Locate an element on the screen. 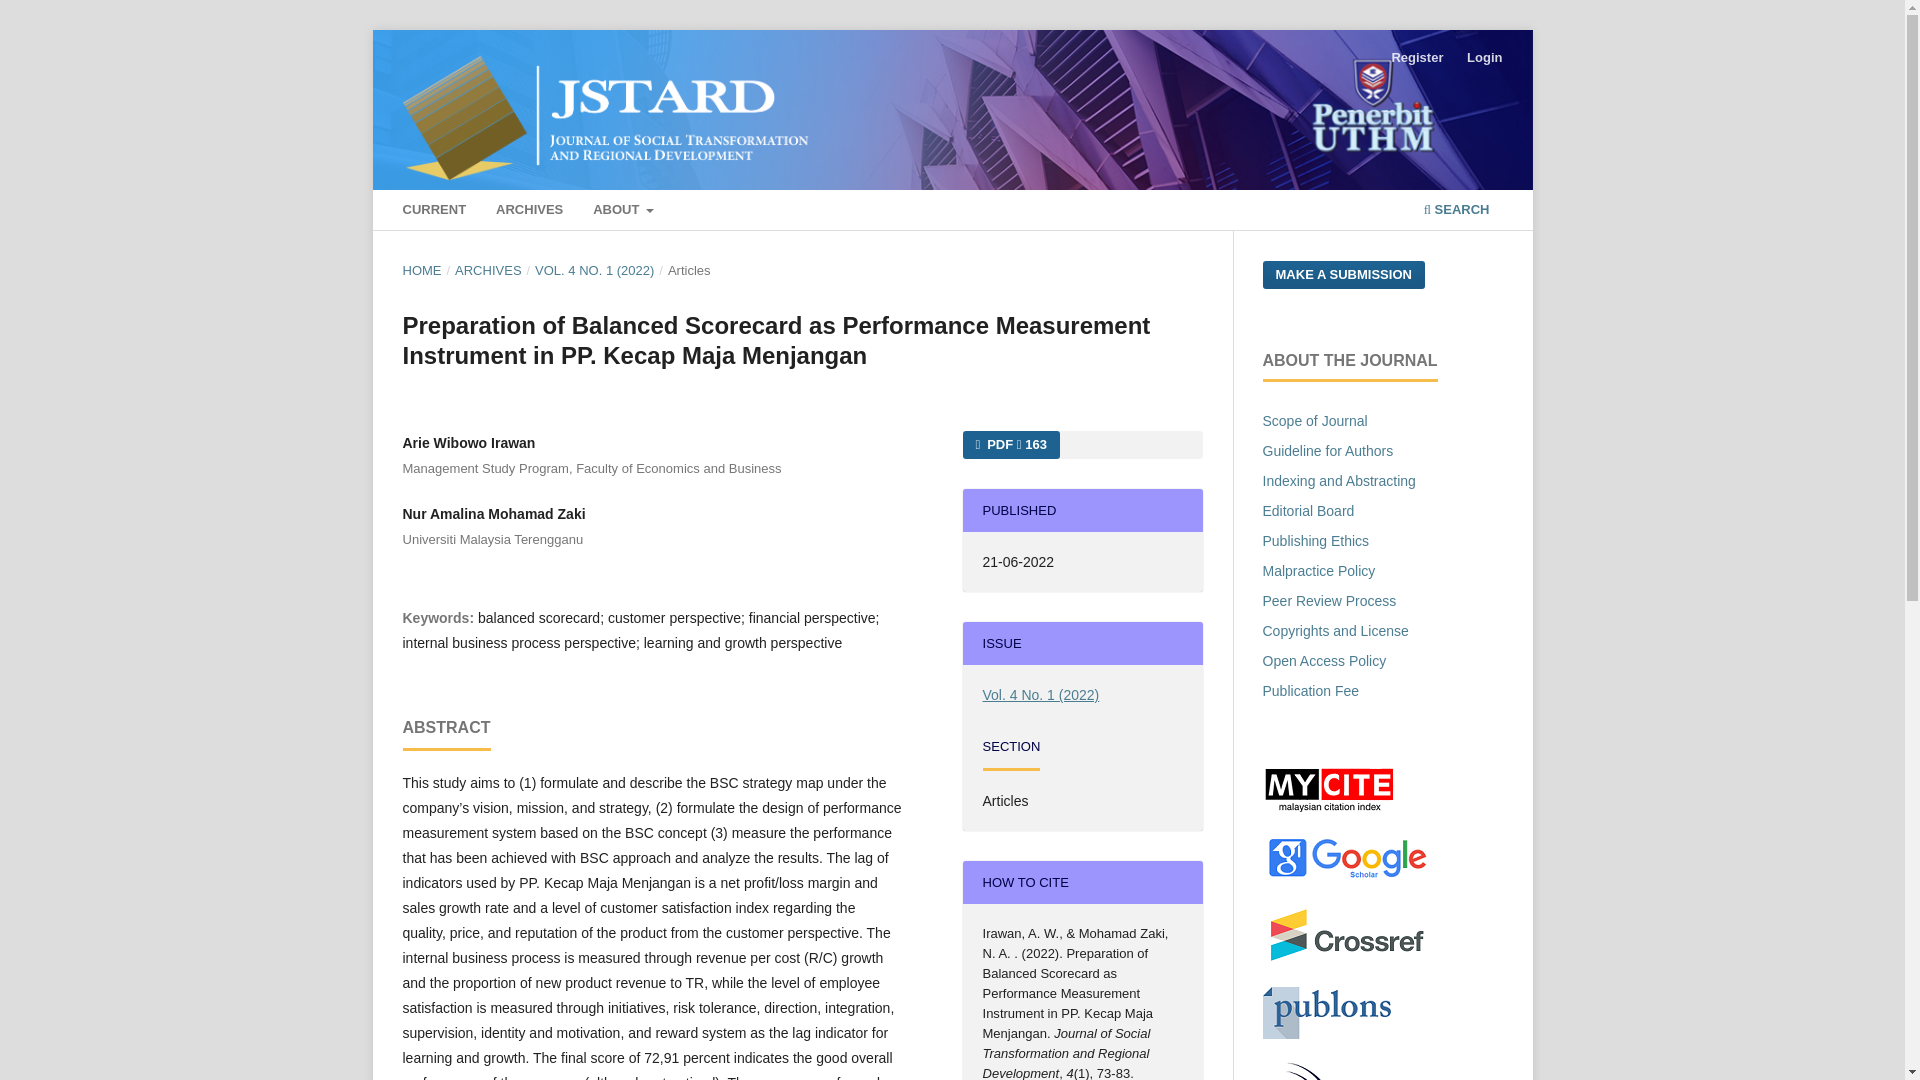 This screenshot has height=1080, width=1920. SEARCH is located at coordinates (1456, 212).